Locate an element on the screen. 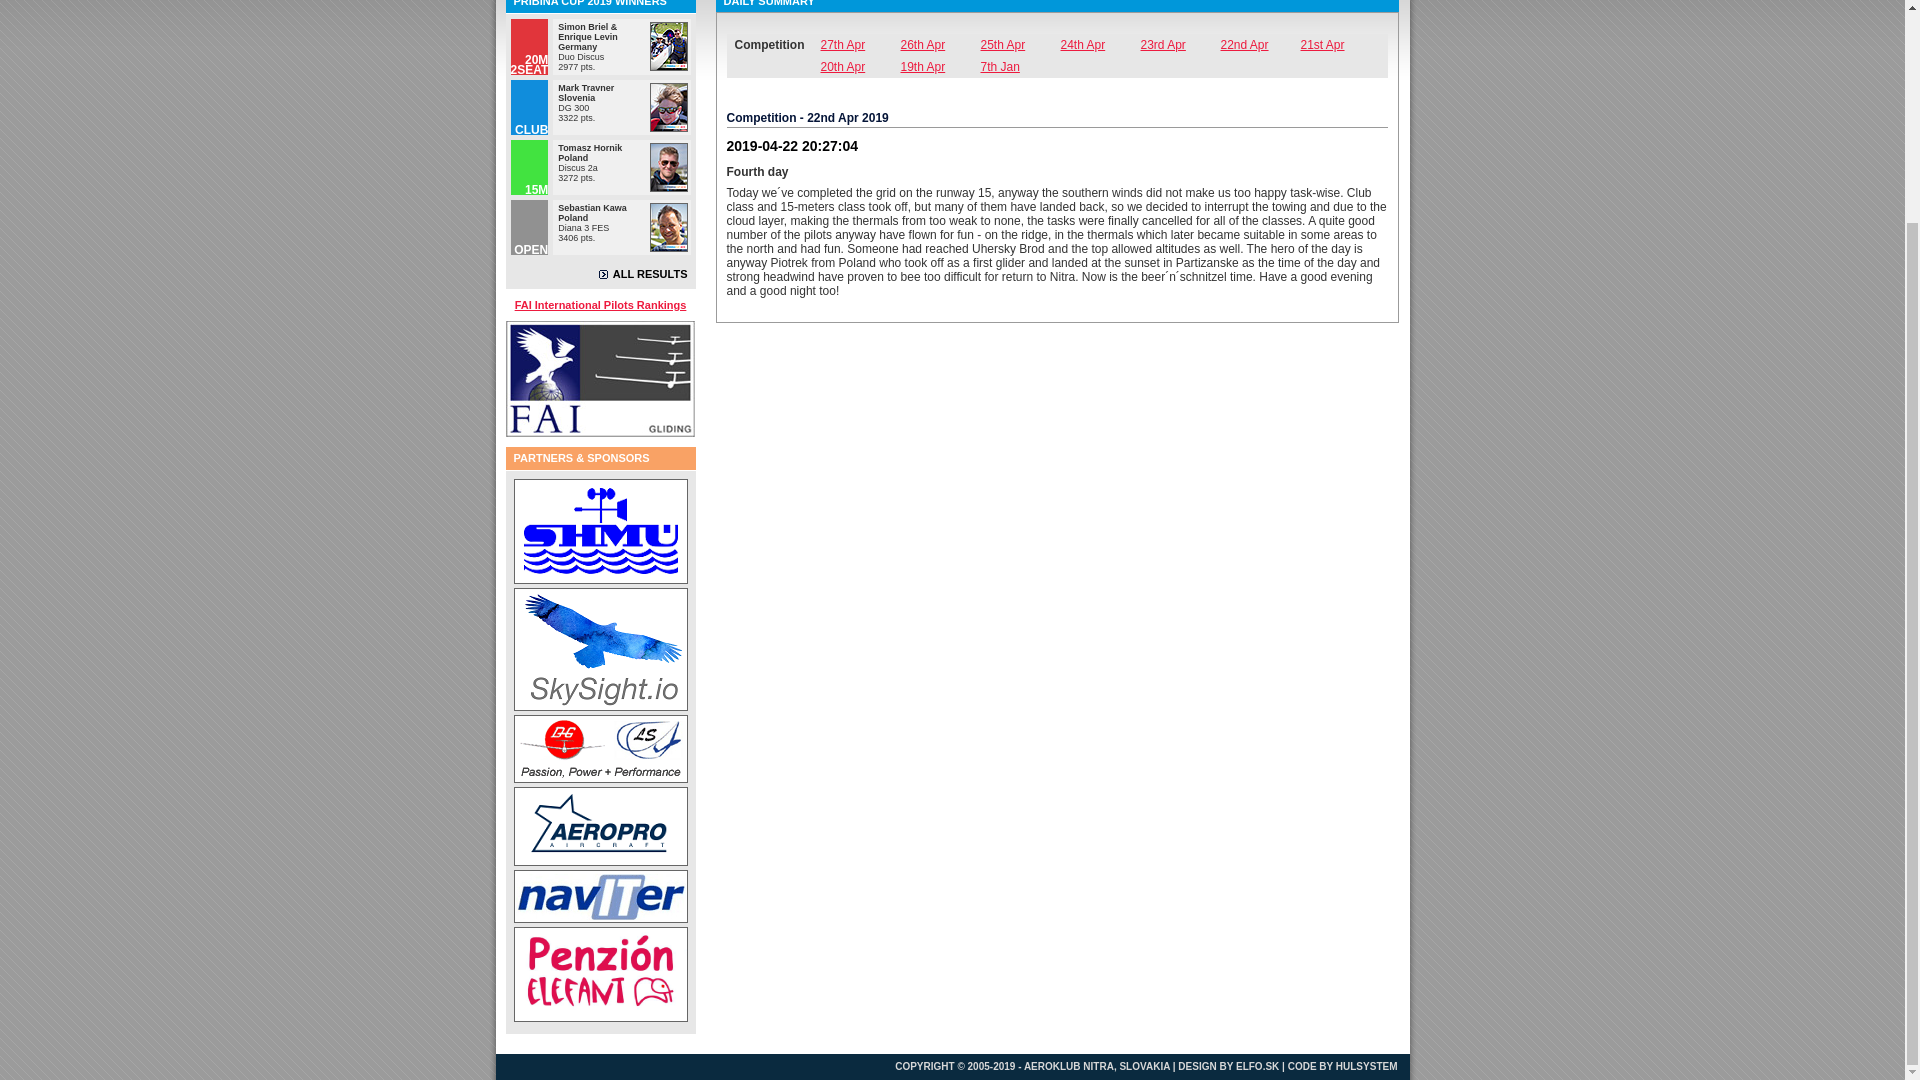  www.aeropro.sk is located at coordinates (600, 826).